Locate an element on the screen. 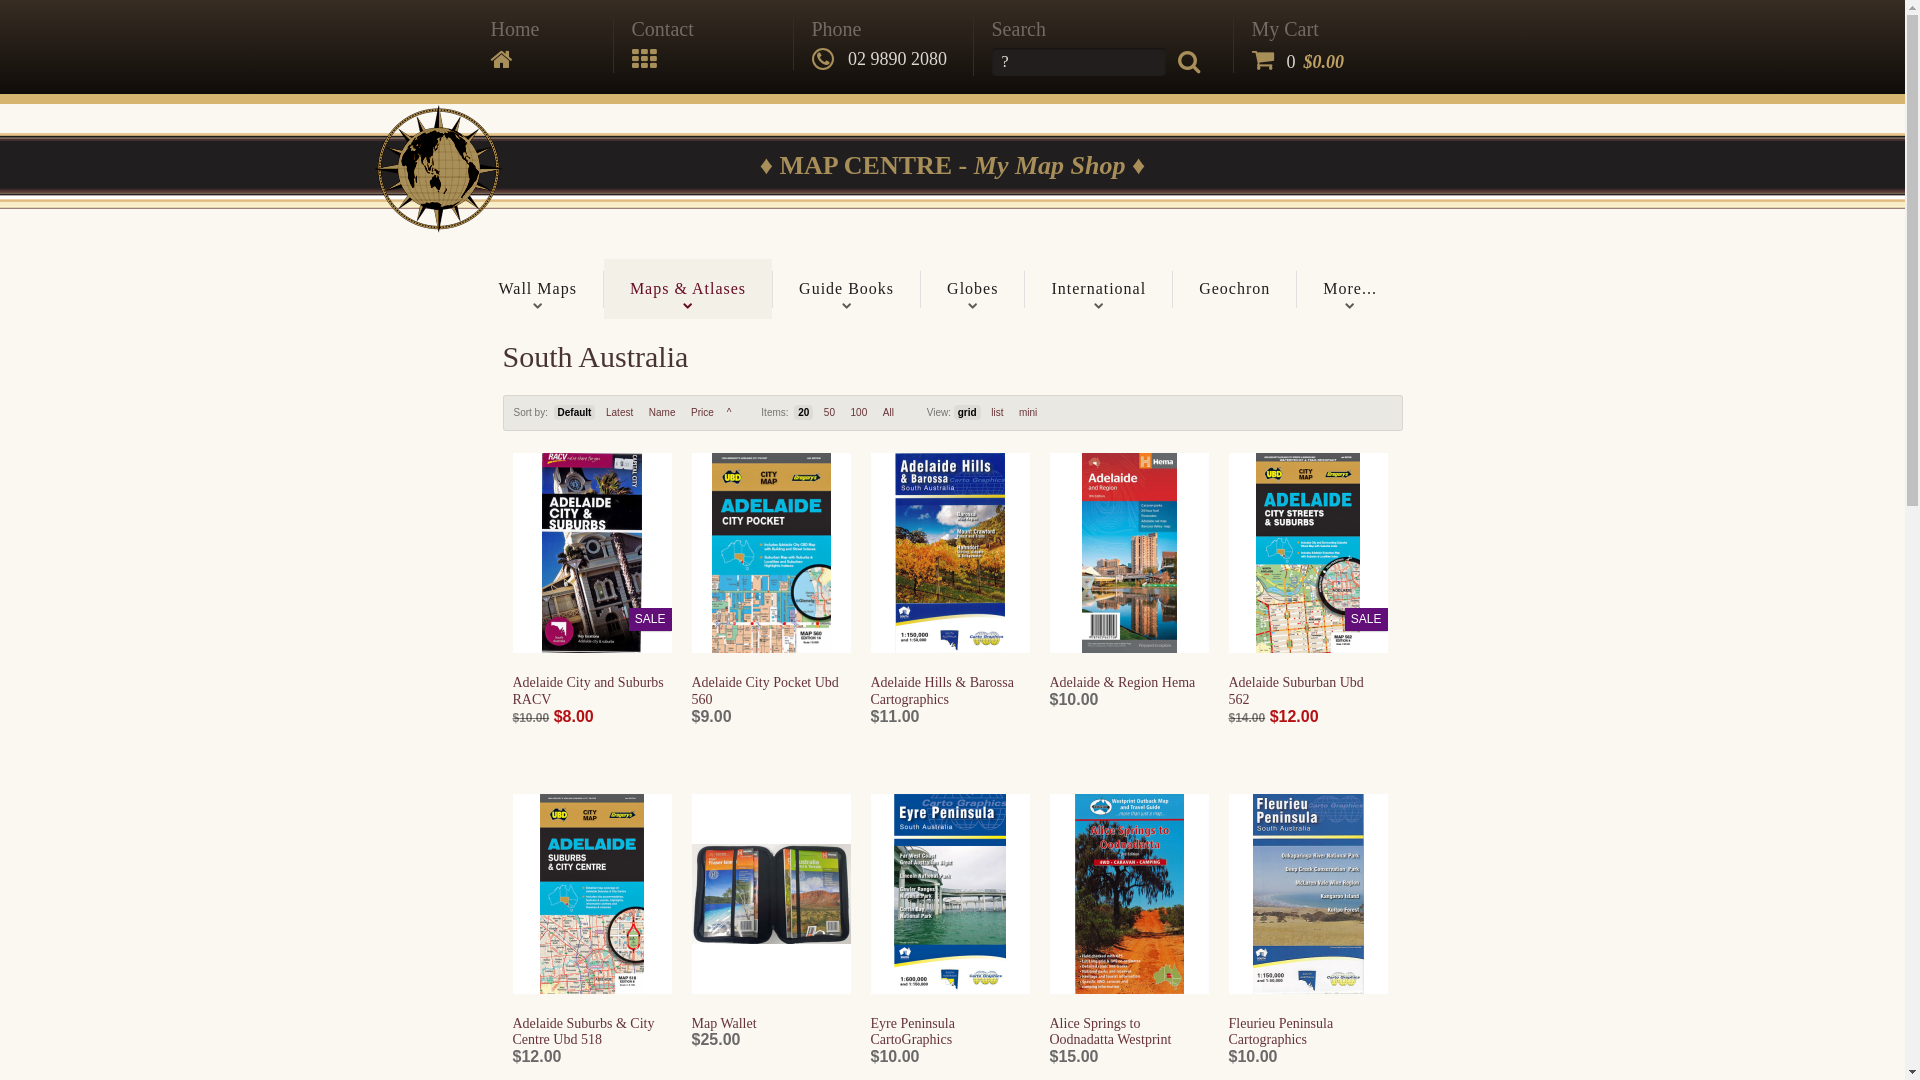  Guide Books is located at coordinates (846, 289).